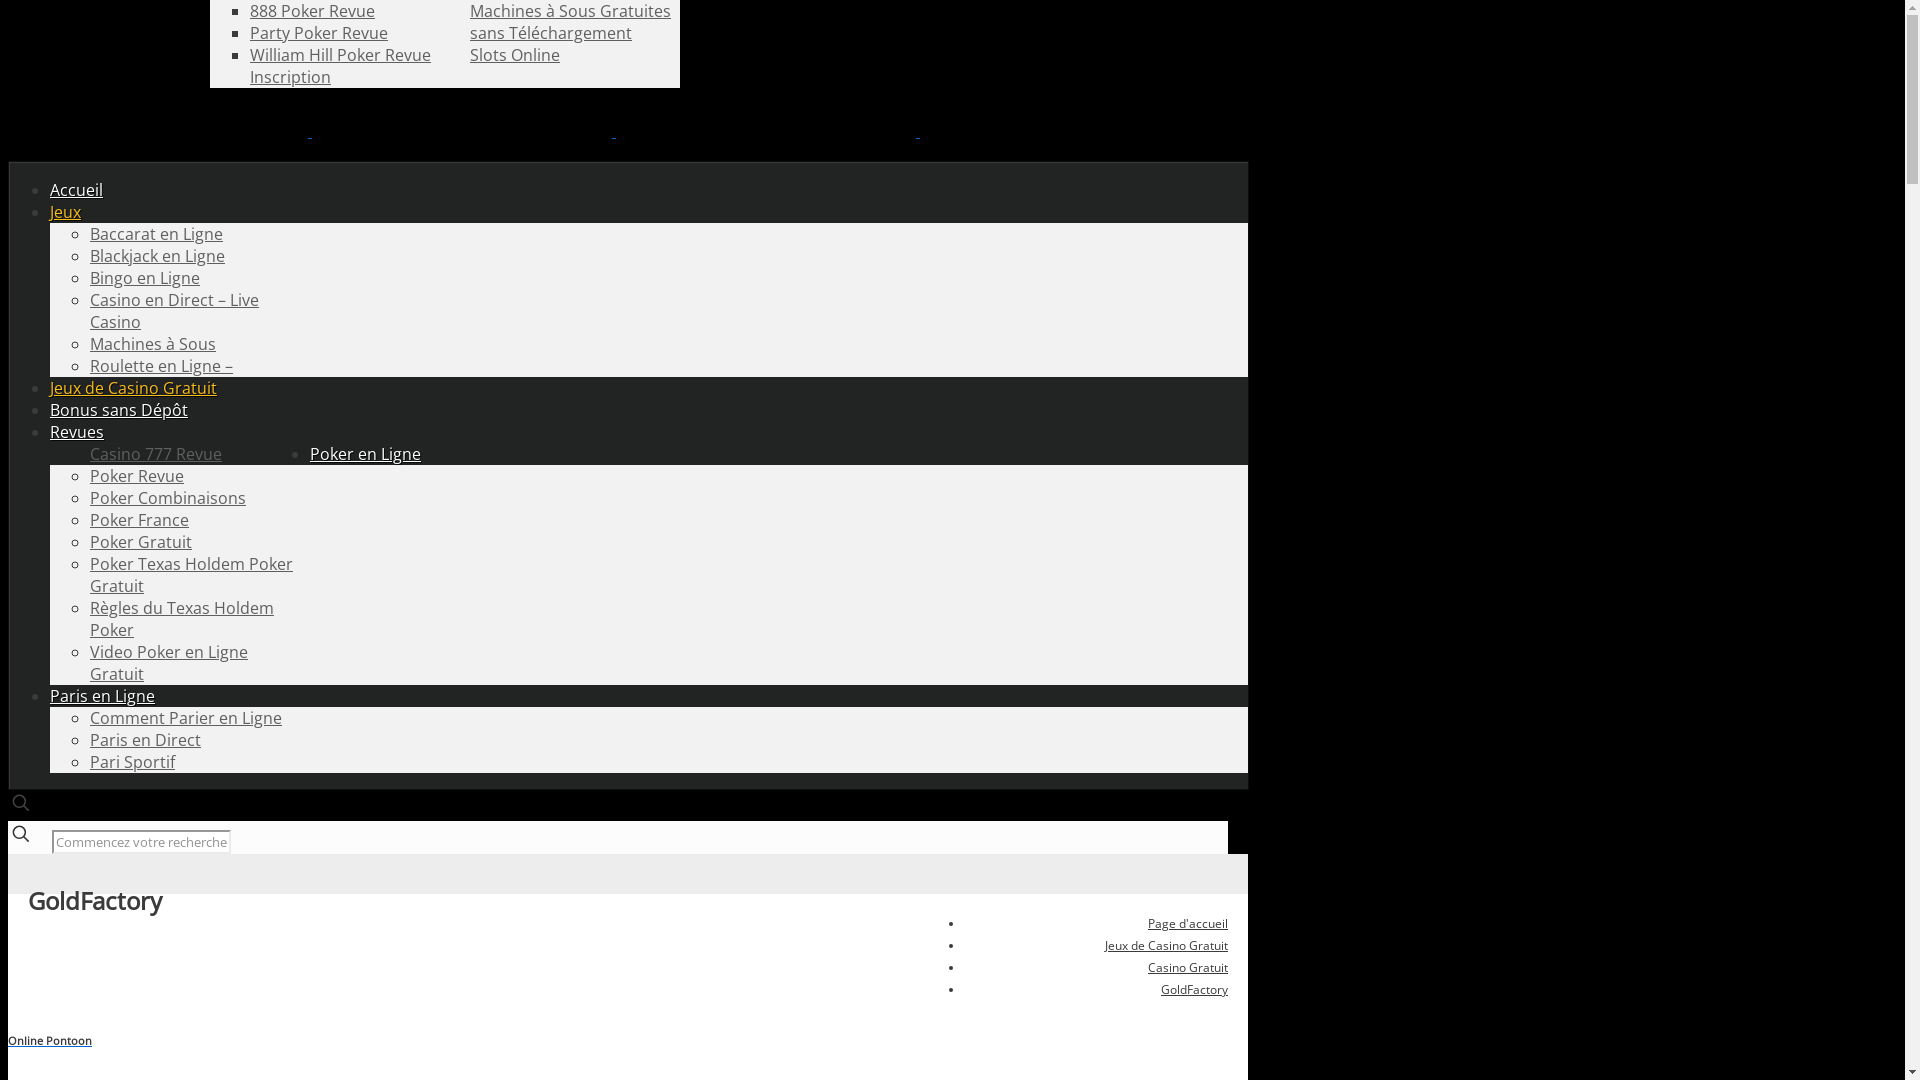 The width and height of the screenshot is (1920, 1080). Describe the element at coordinates (168, 498) in the screenshot. I see `Poker Combinaisons` at that location.